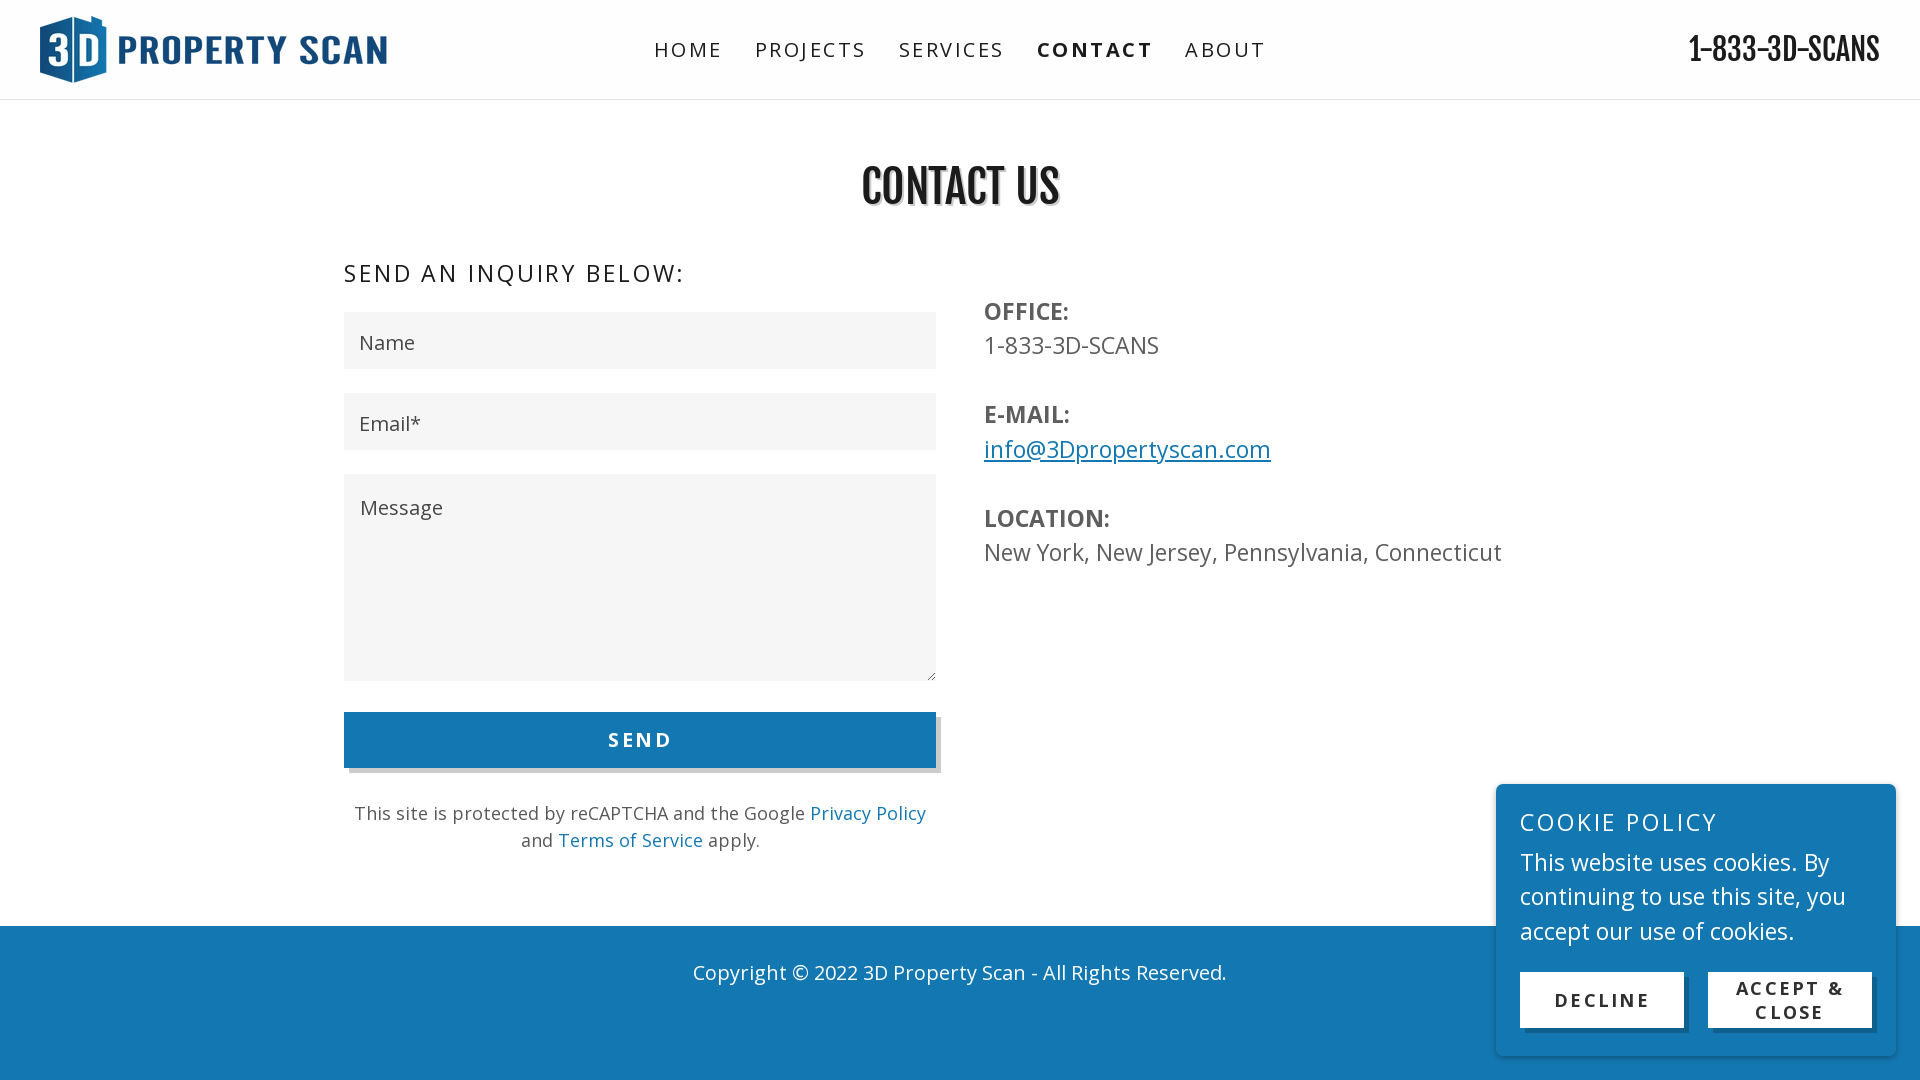 The image size is (1920, 1080). Describe the element at coordinates (1226, 50) in the screenshot. I see `ABOUT` at that location.